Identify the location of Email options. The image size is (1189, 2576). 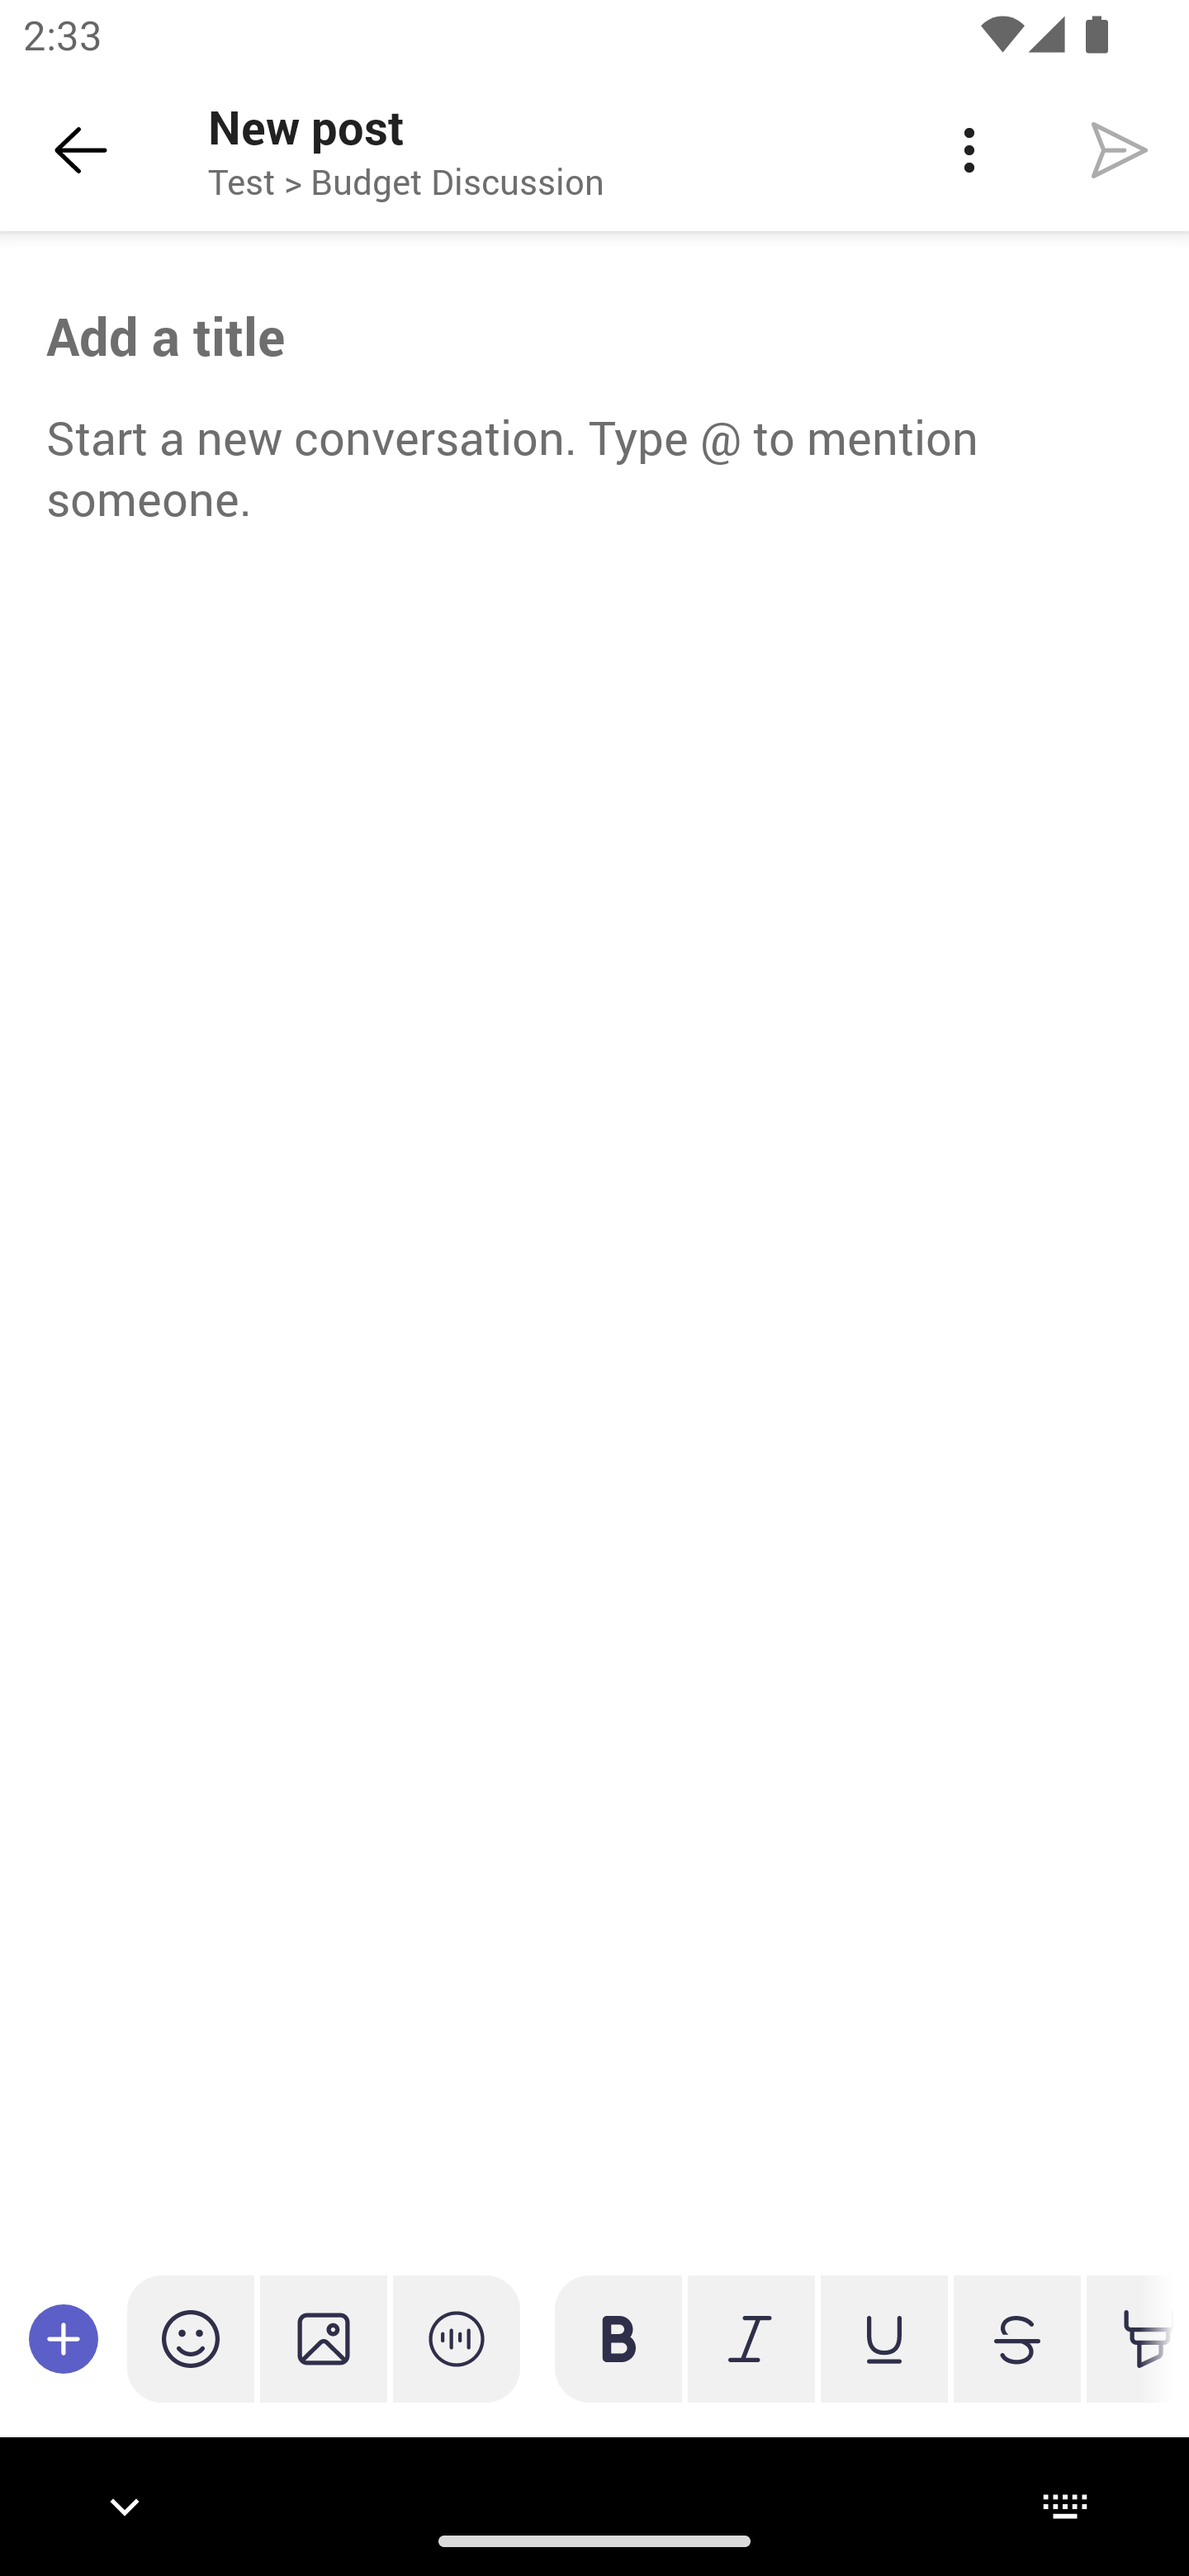
(969, 150).